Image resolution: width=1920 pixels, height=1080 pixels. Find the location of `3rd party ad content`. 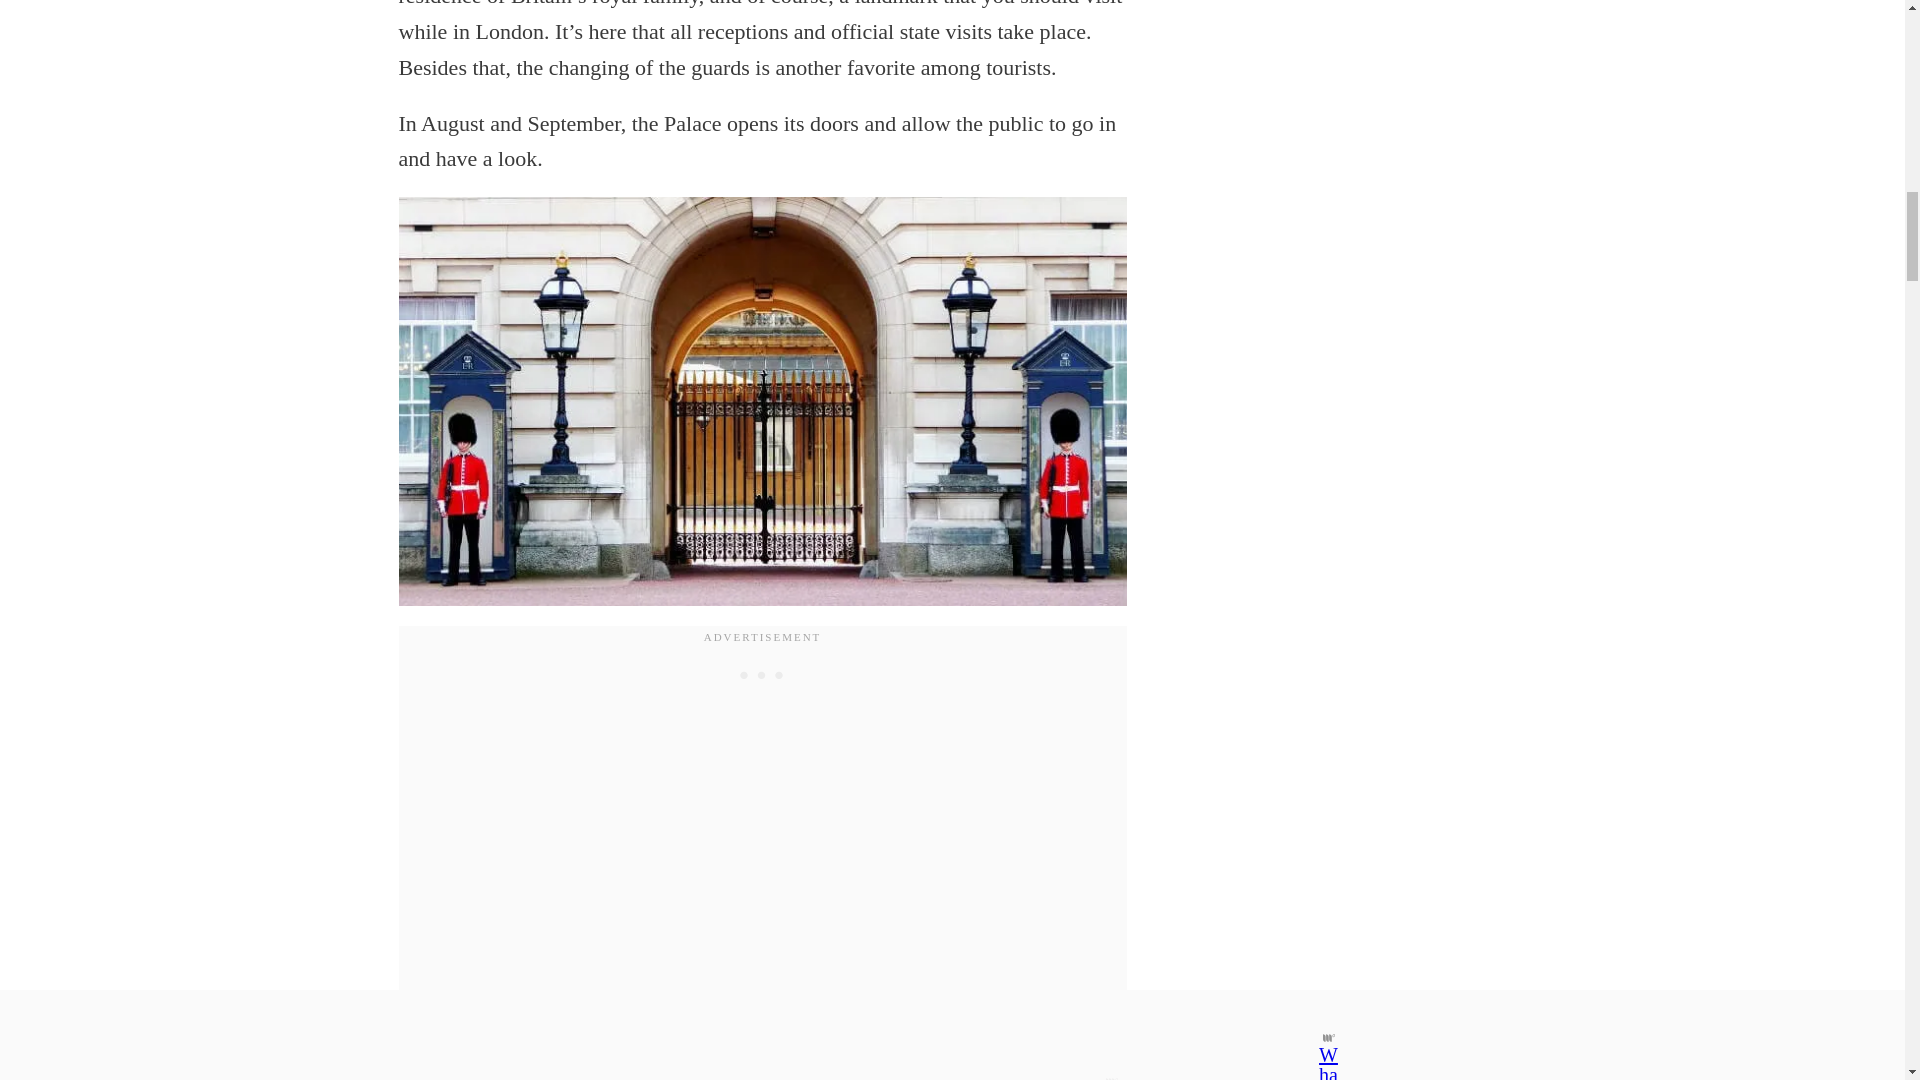

3rd party ad content is located at coordinates (762, 674).